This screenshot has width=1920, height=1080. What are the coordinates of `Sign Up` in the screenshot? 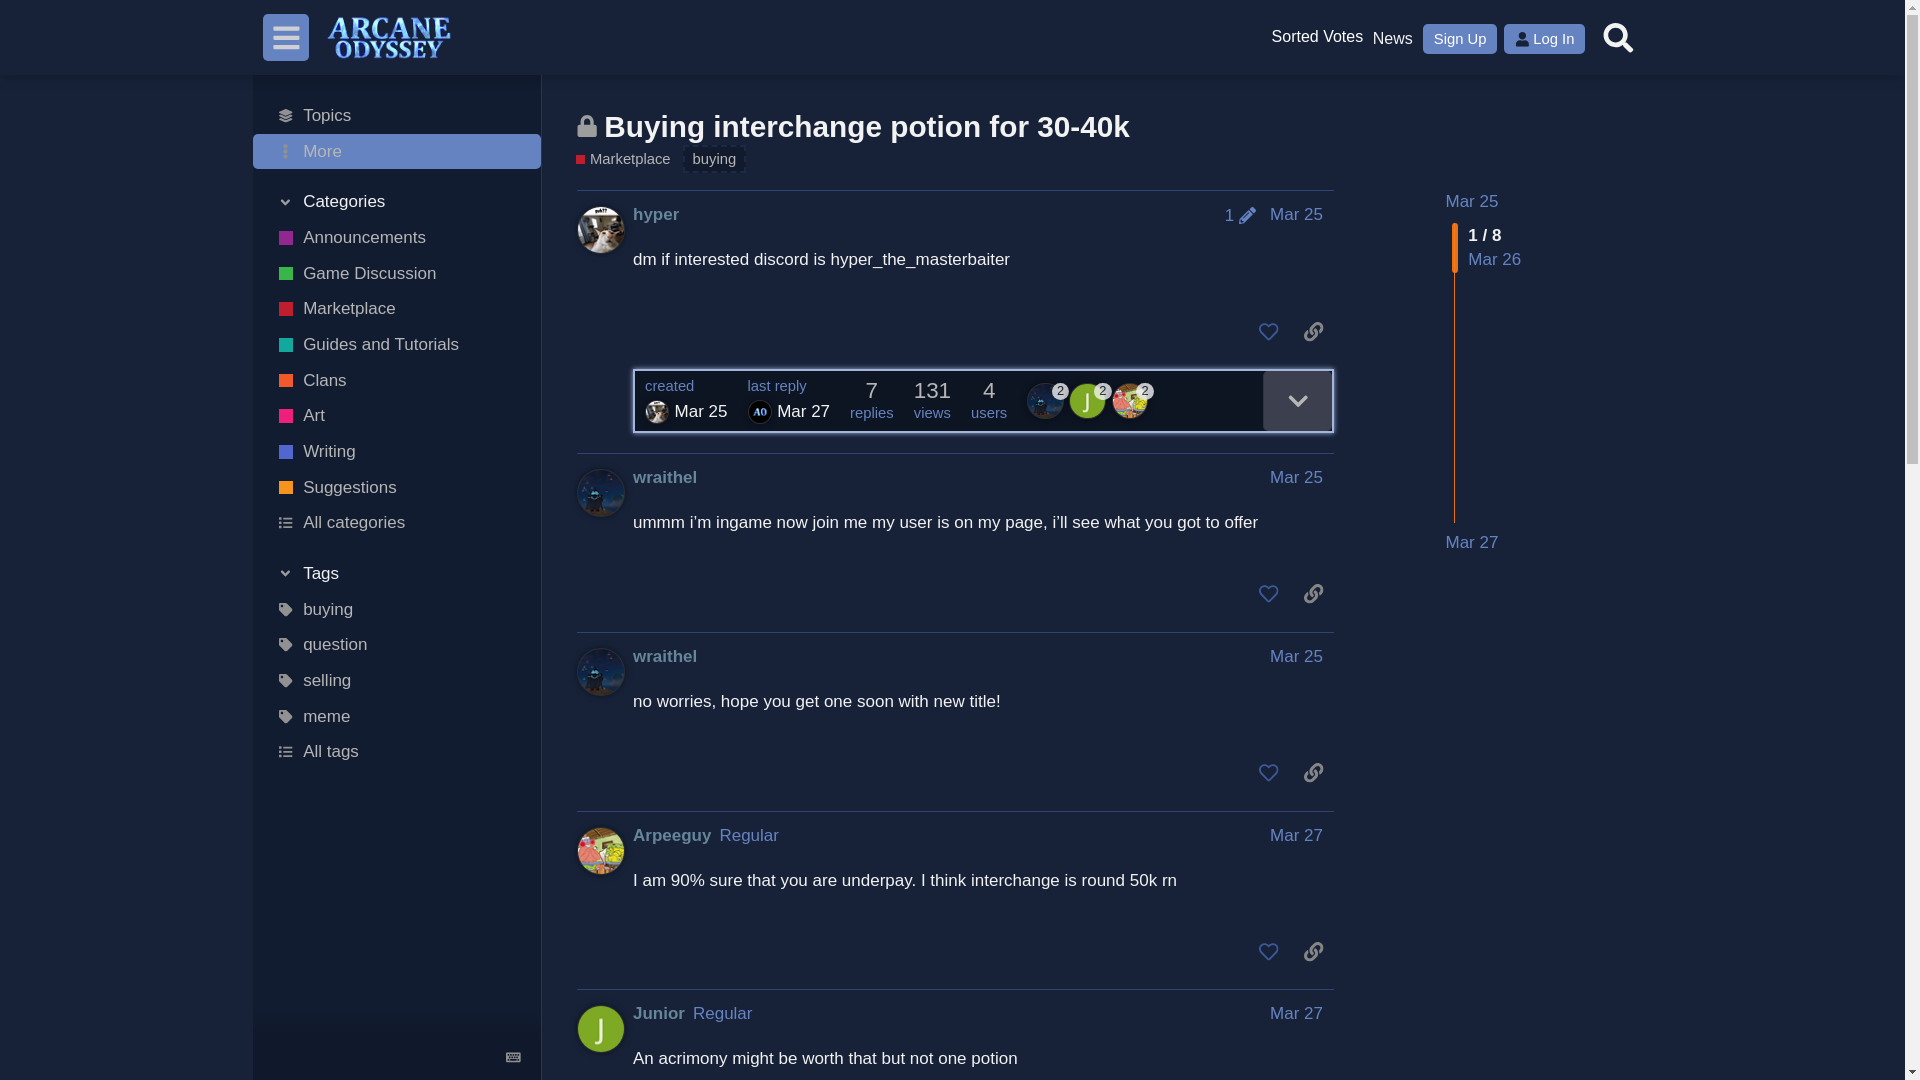 It's located at (1460, 38).